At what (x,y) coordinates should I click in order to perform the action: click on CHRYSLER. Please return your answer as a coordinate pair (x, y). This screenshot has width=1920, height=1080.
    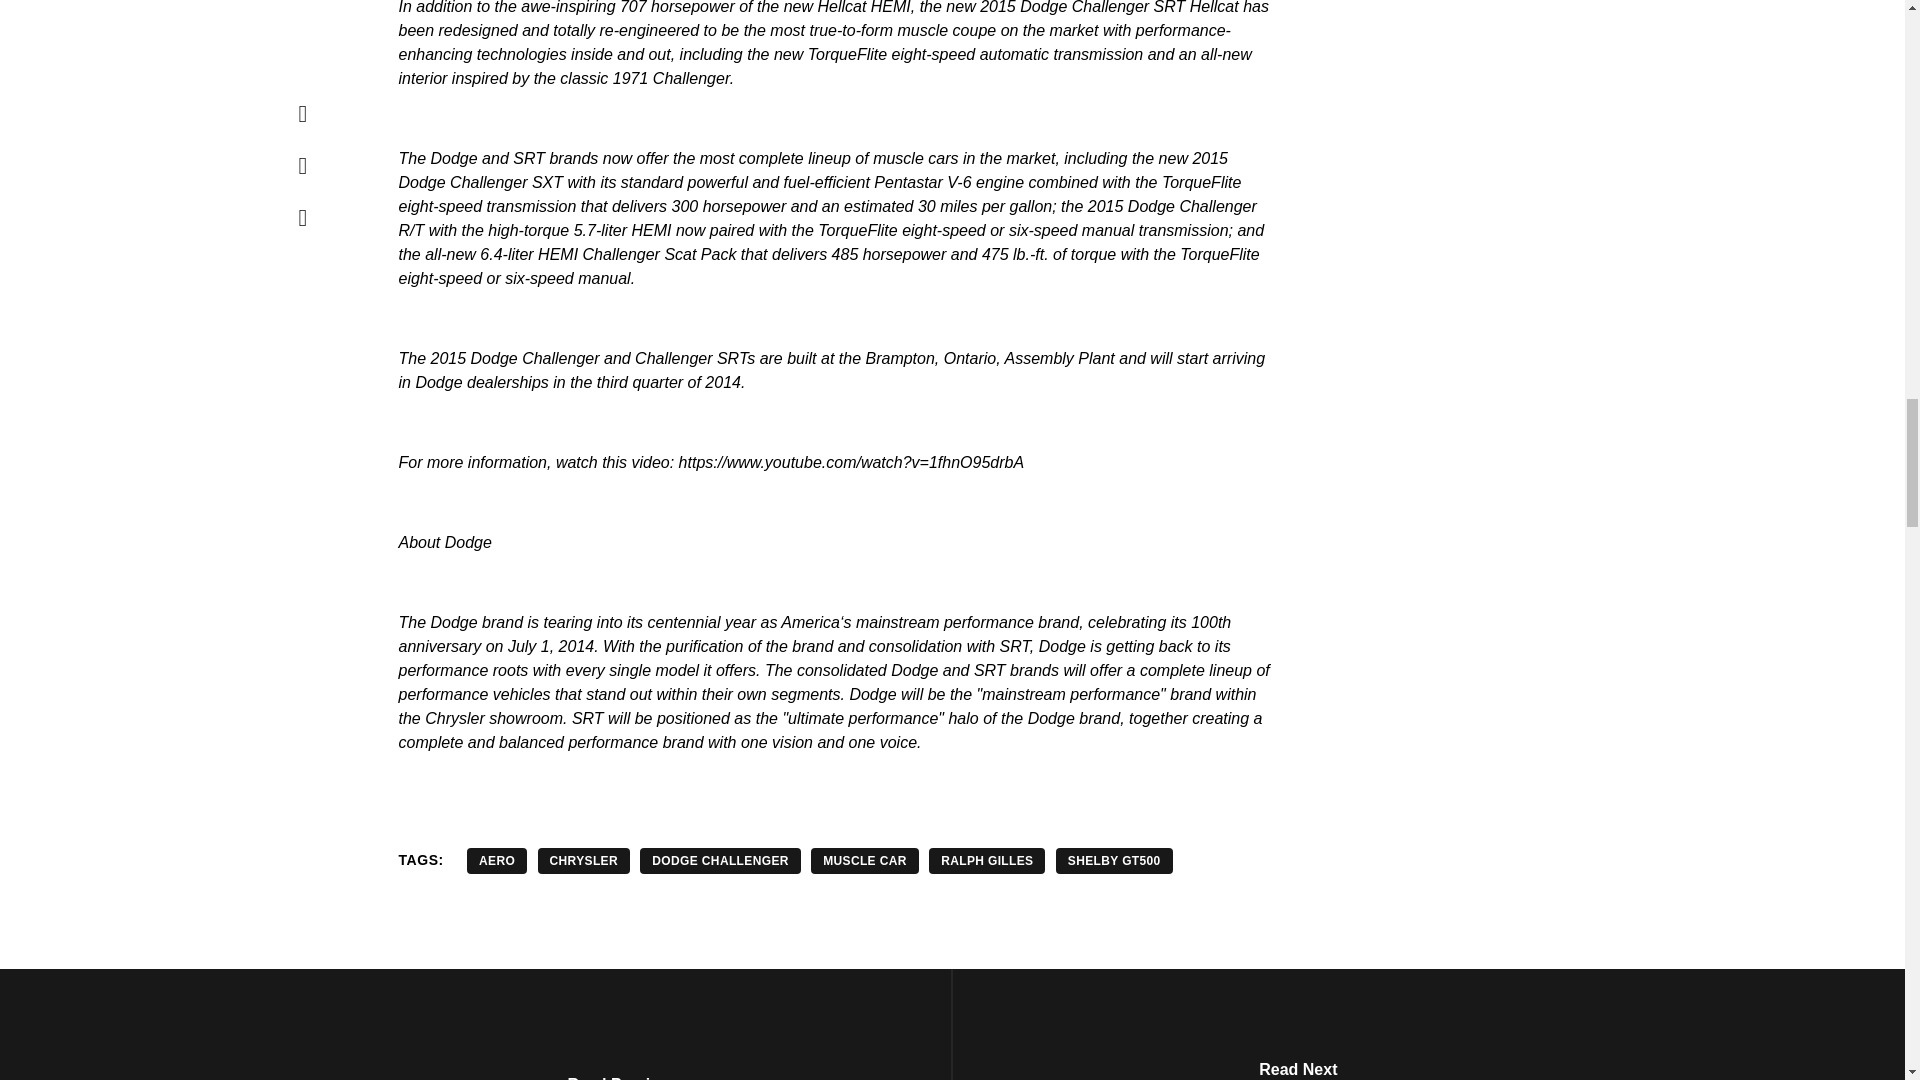
    Looking at the image, I should click on (583, 860).